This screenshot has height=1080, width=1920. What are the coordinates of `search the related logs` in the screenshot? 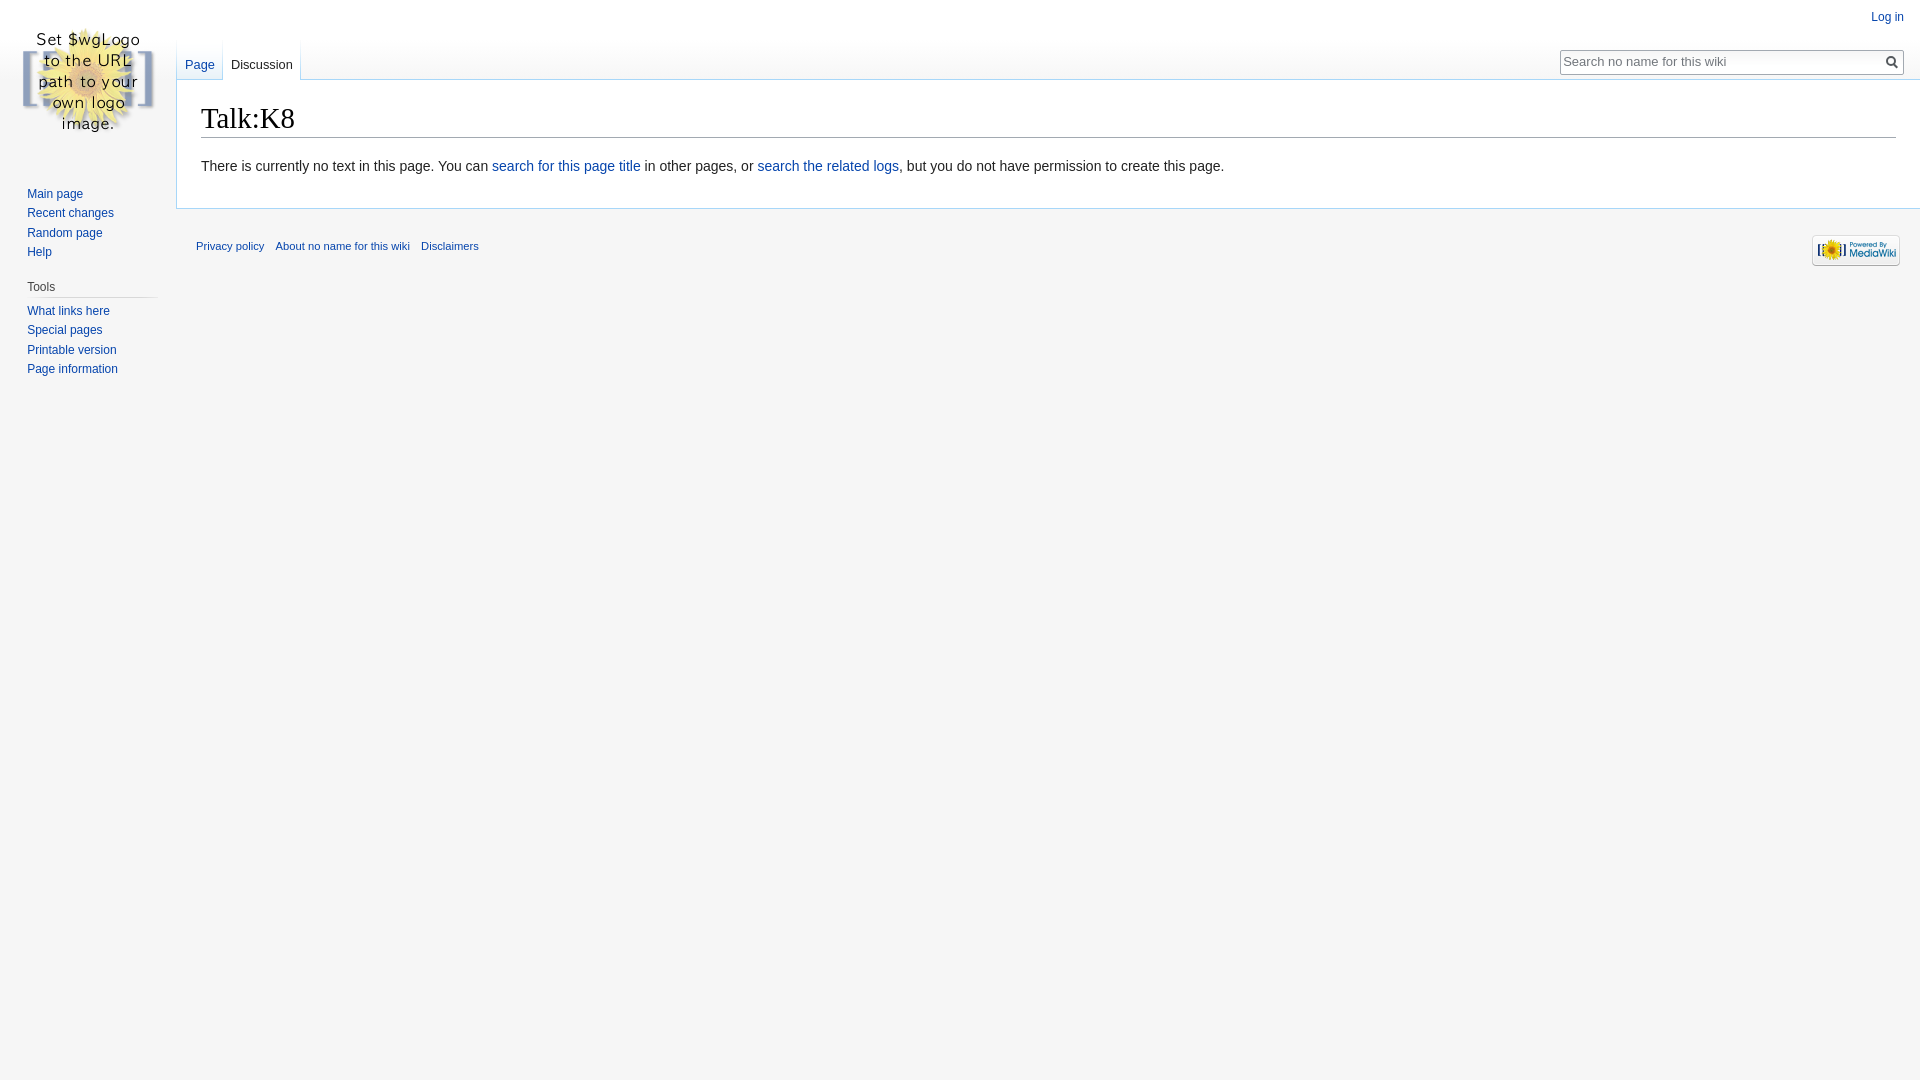 It's located at (828, 166).